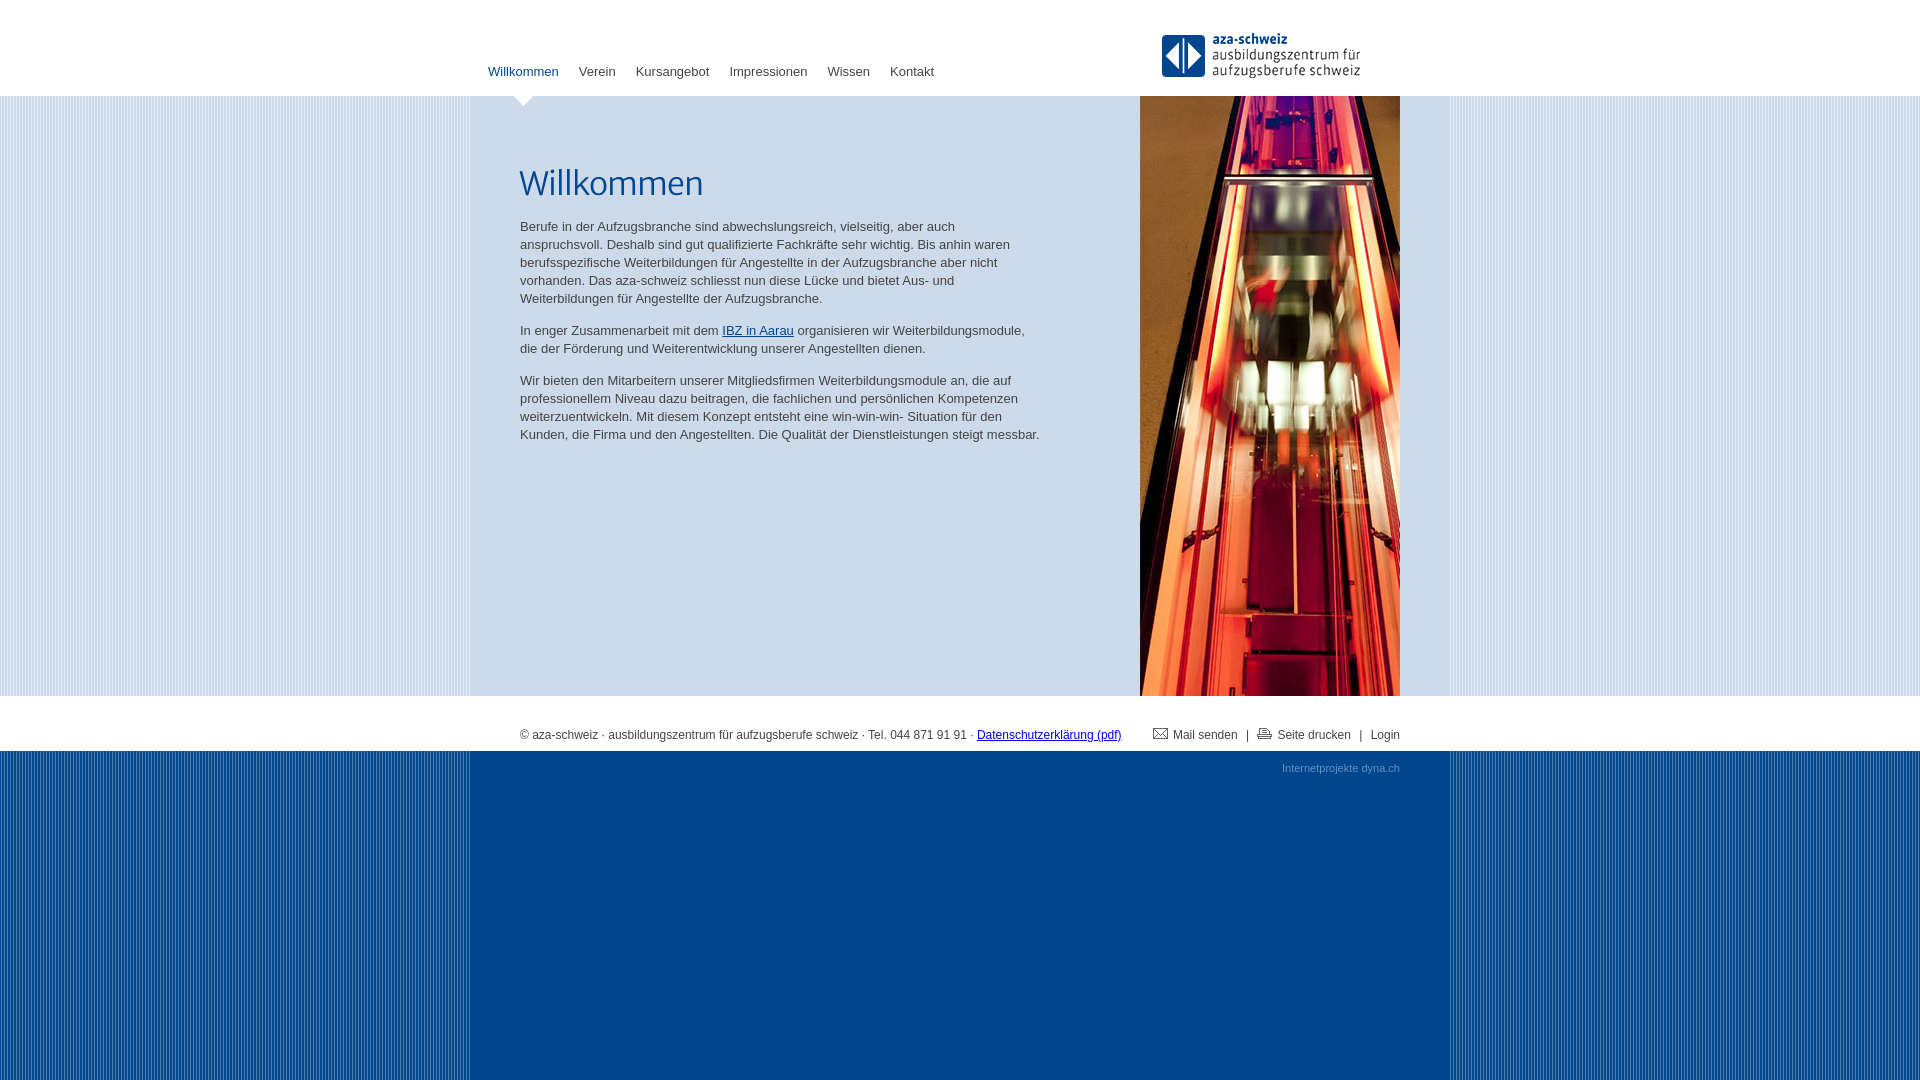  Describe the element at coordinates (598, 90) in the screenshot. I see `Verein` at that location.